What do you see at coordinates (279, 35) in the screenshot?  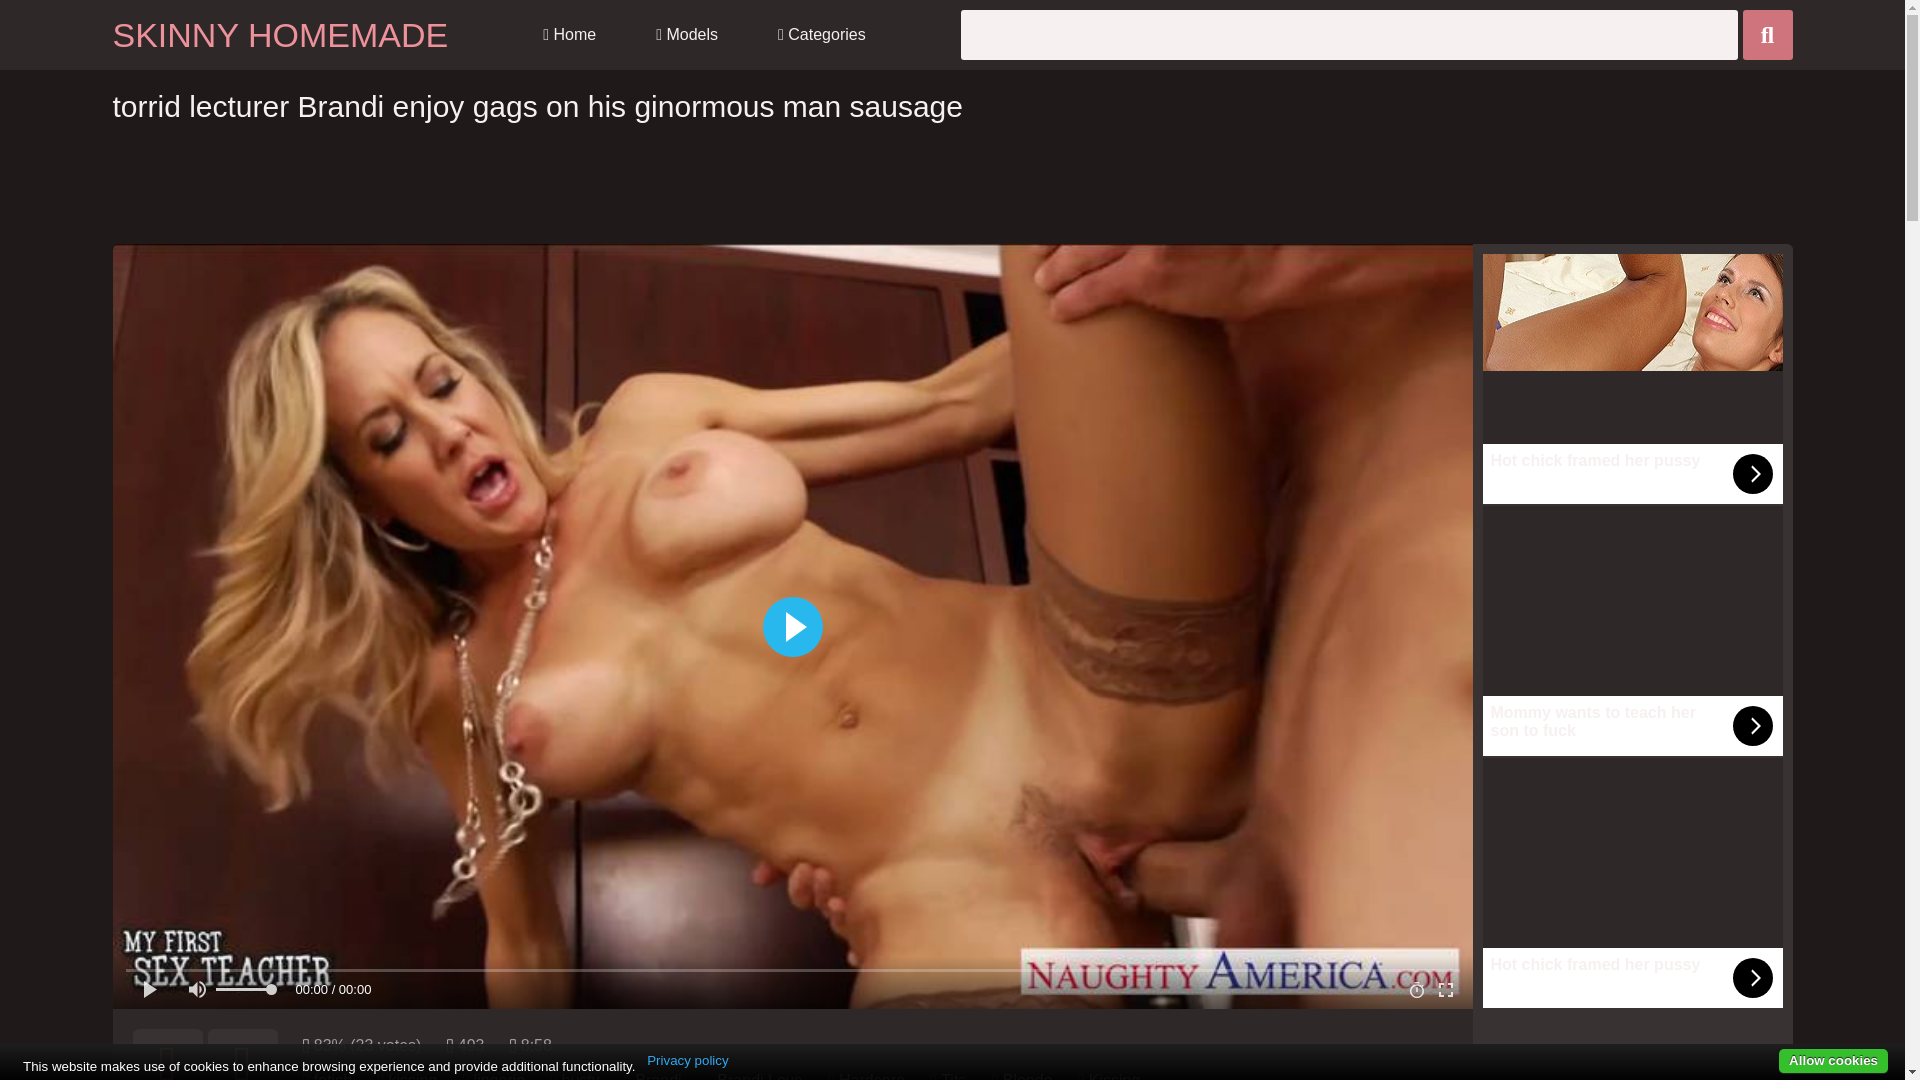 I see `SKINNY HOMEMADE` at bounding box center [279, 35].